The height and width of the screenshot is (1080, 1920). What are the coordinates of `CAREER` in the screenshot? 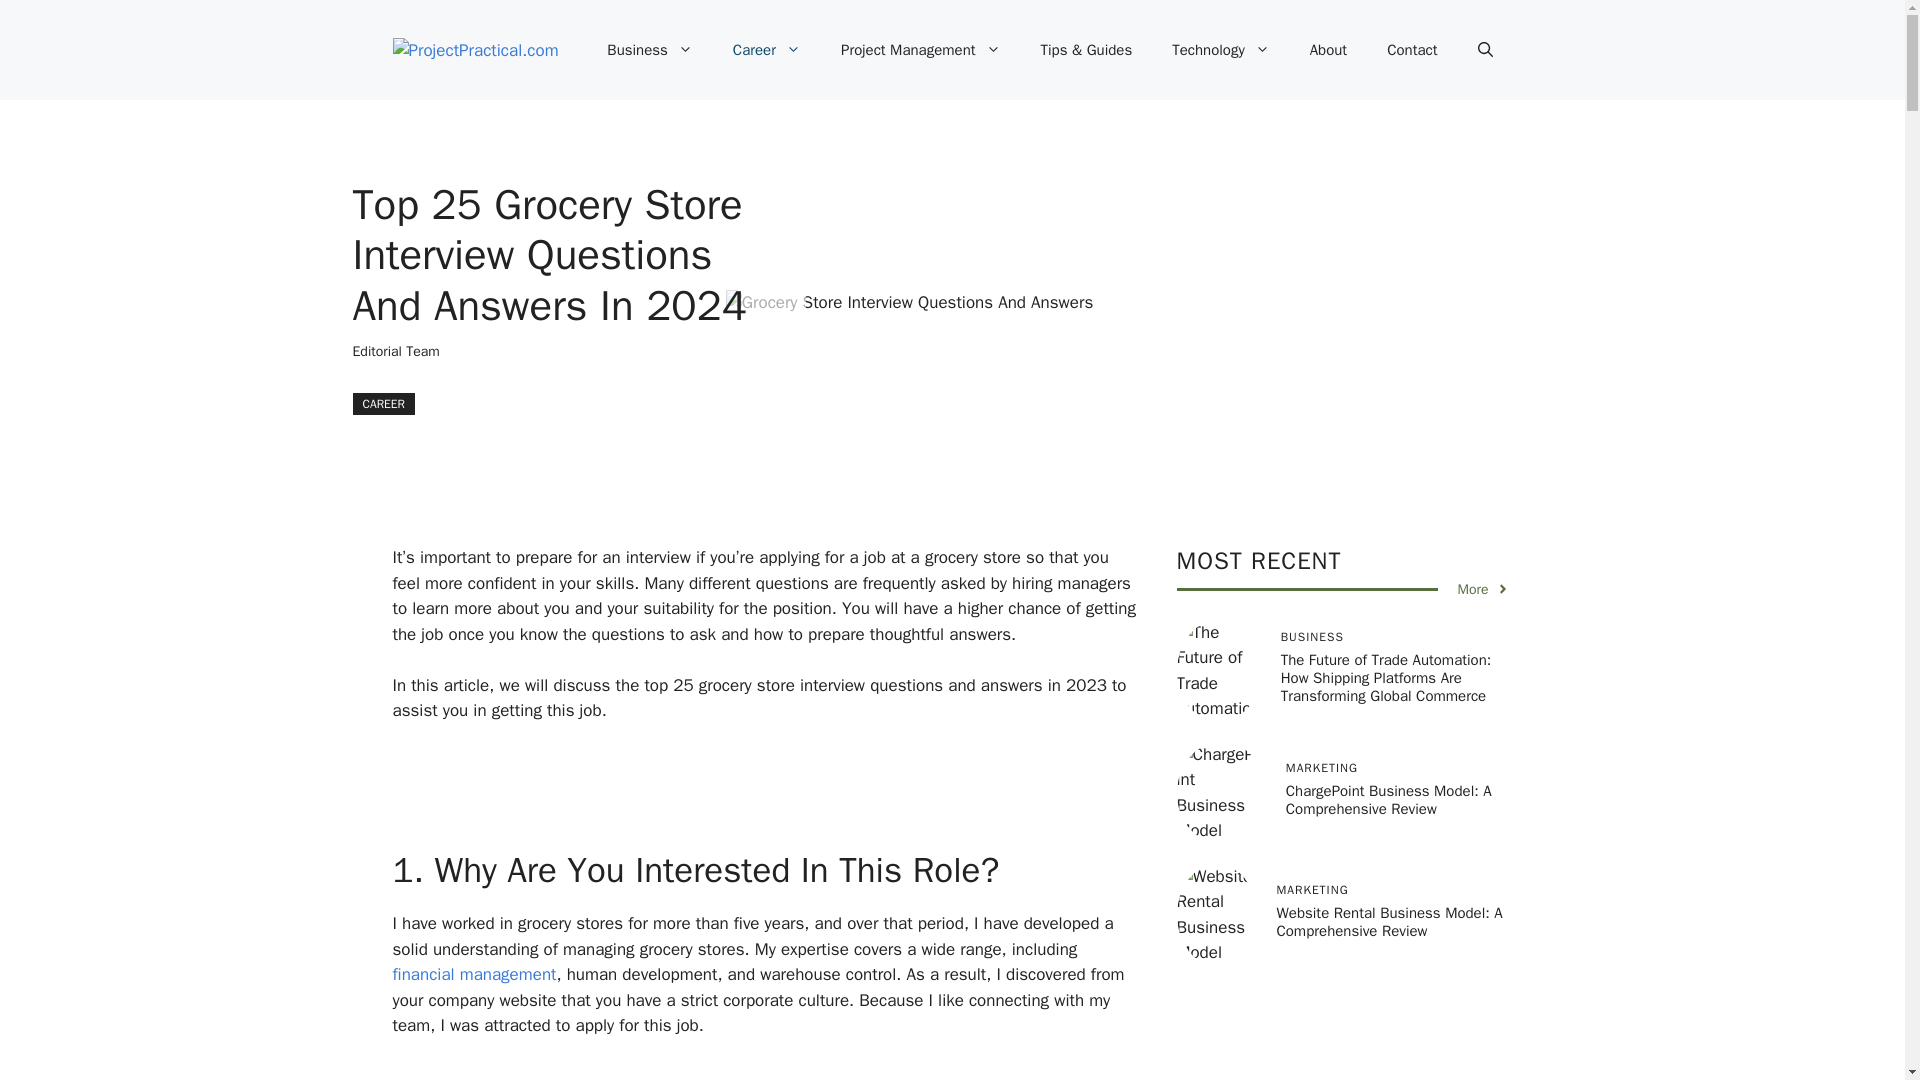 It's located at (382, 404).